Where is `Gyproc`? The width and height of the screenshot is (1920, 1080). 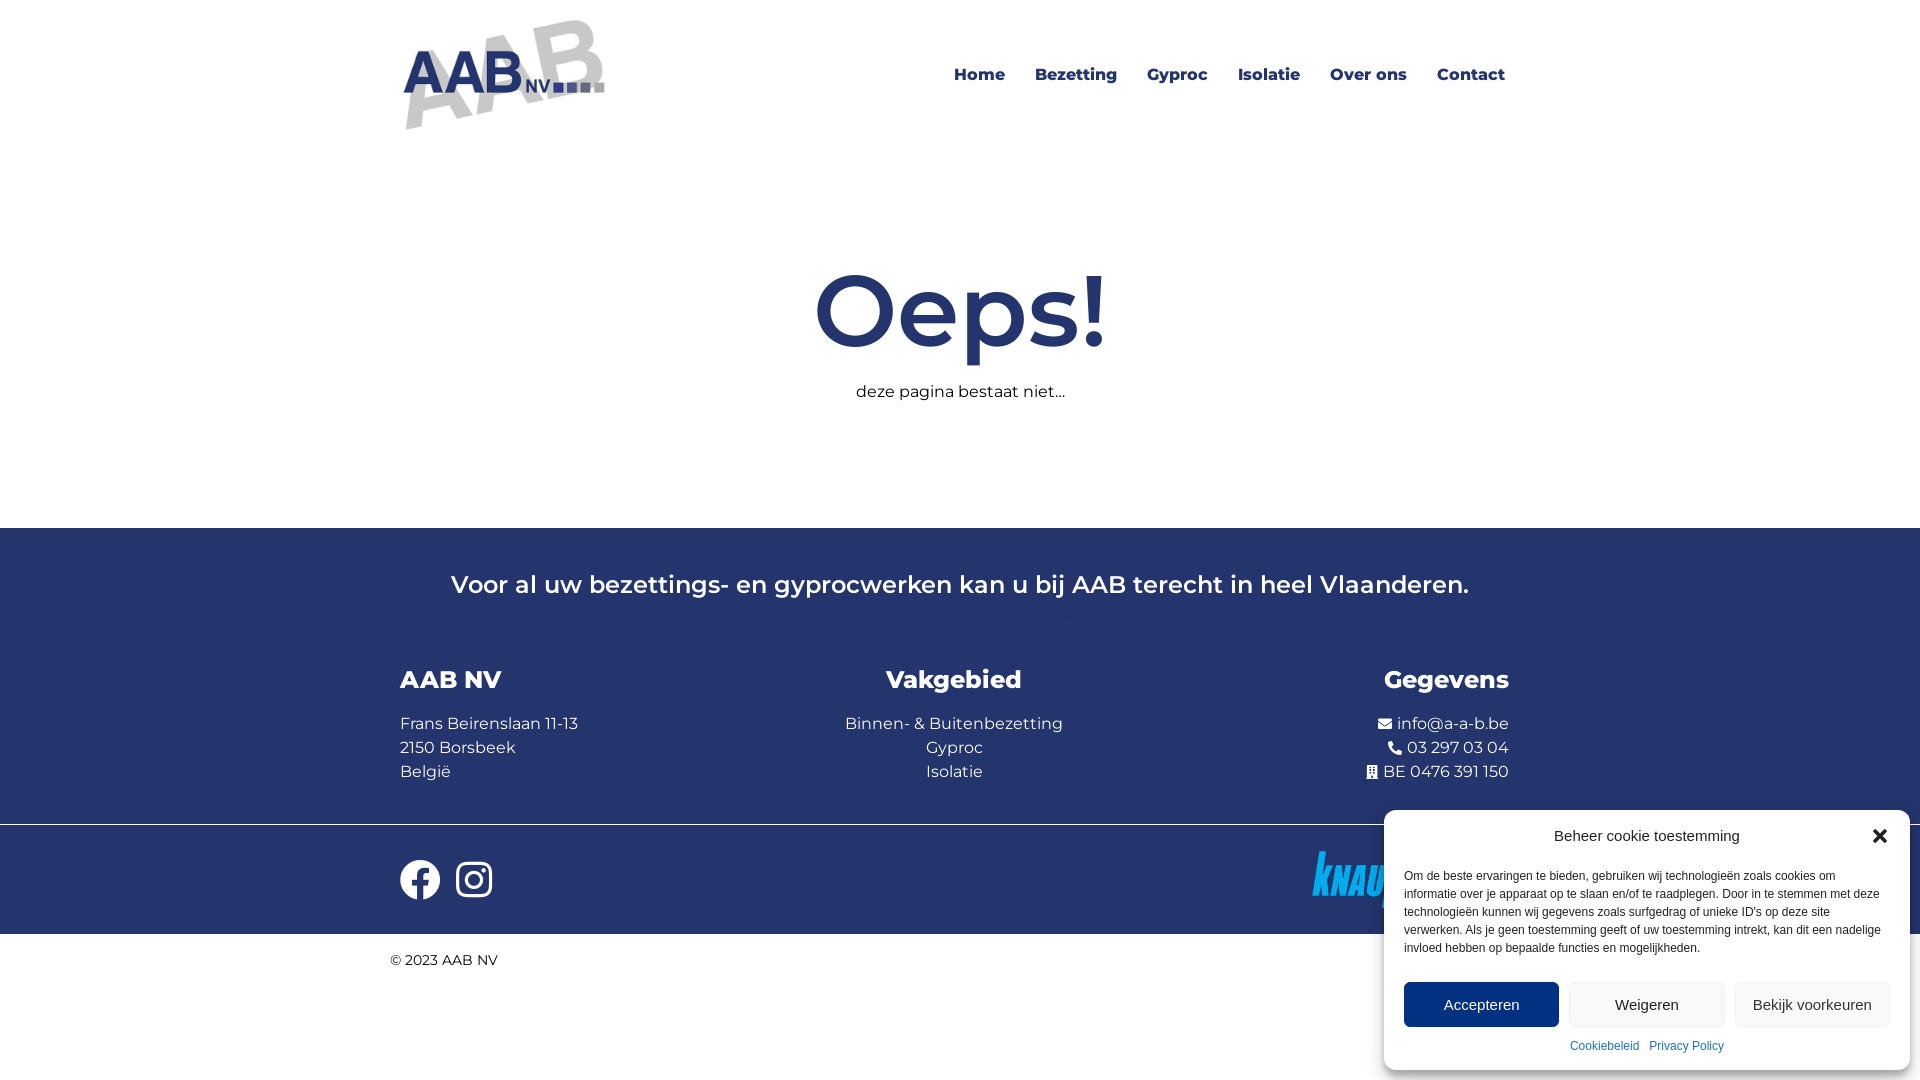 Gyproc is located at coordinates (954, 748).